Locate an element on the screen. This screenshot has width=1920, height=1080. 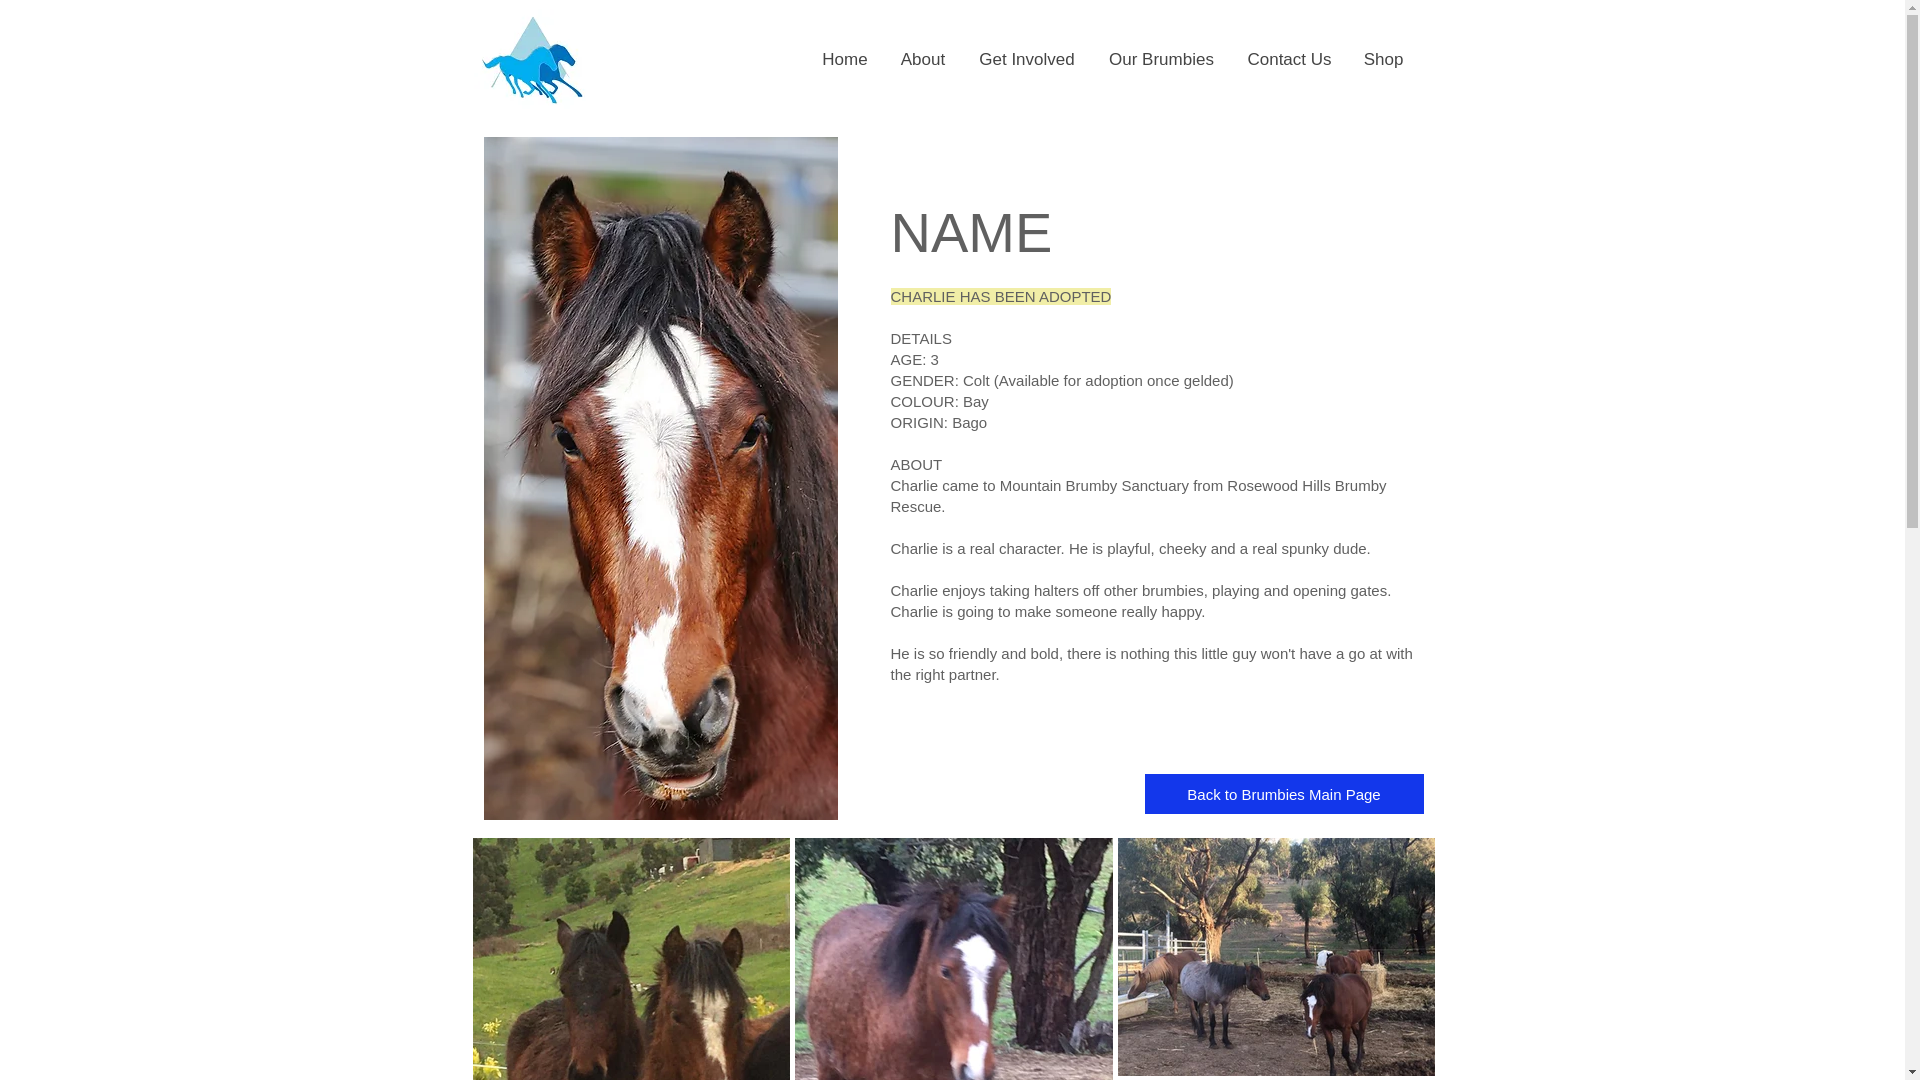
About is located at coordinates (922, 59).